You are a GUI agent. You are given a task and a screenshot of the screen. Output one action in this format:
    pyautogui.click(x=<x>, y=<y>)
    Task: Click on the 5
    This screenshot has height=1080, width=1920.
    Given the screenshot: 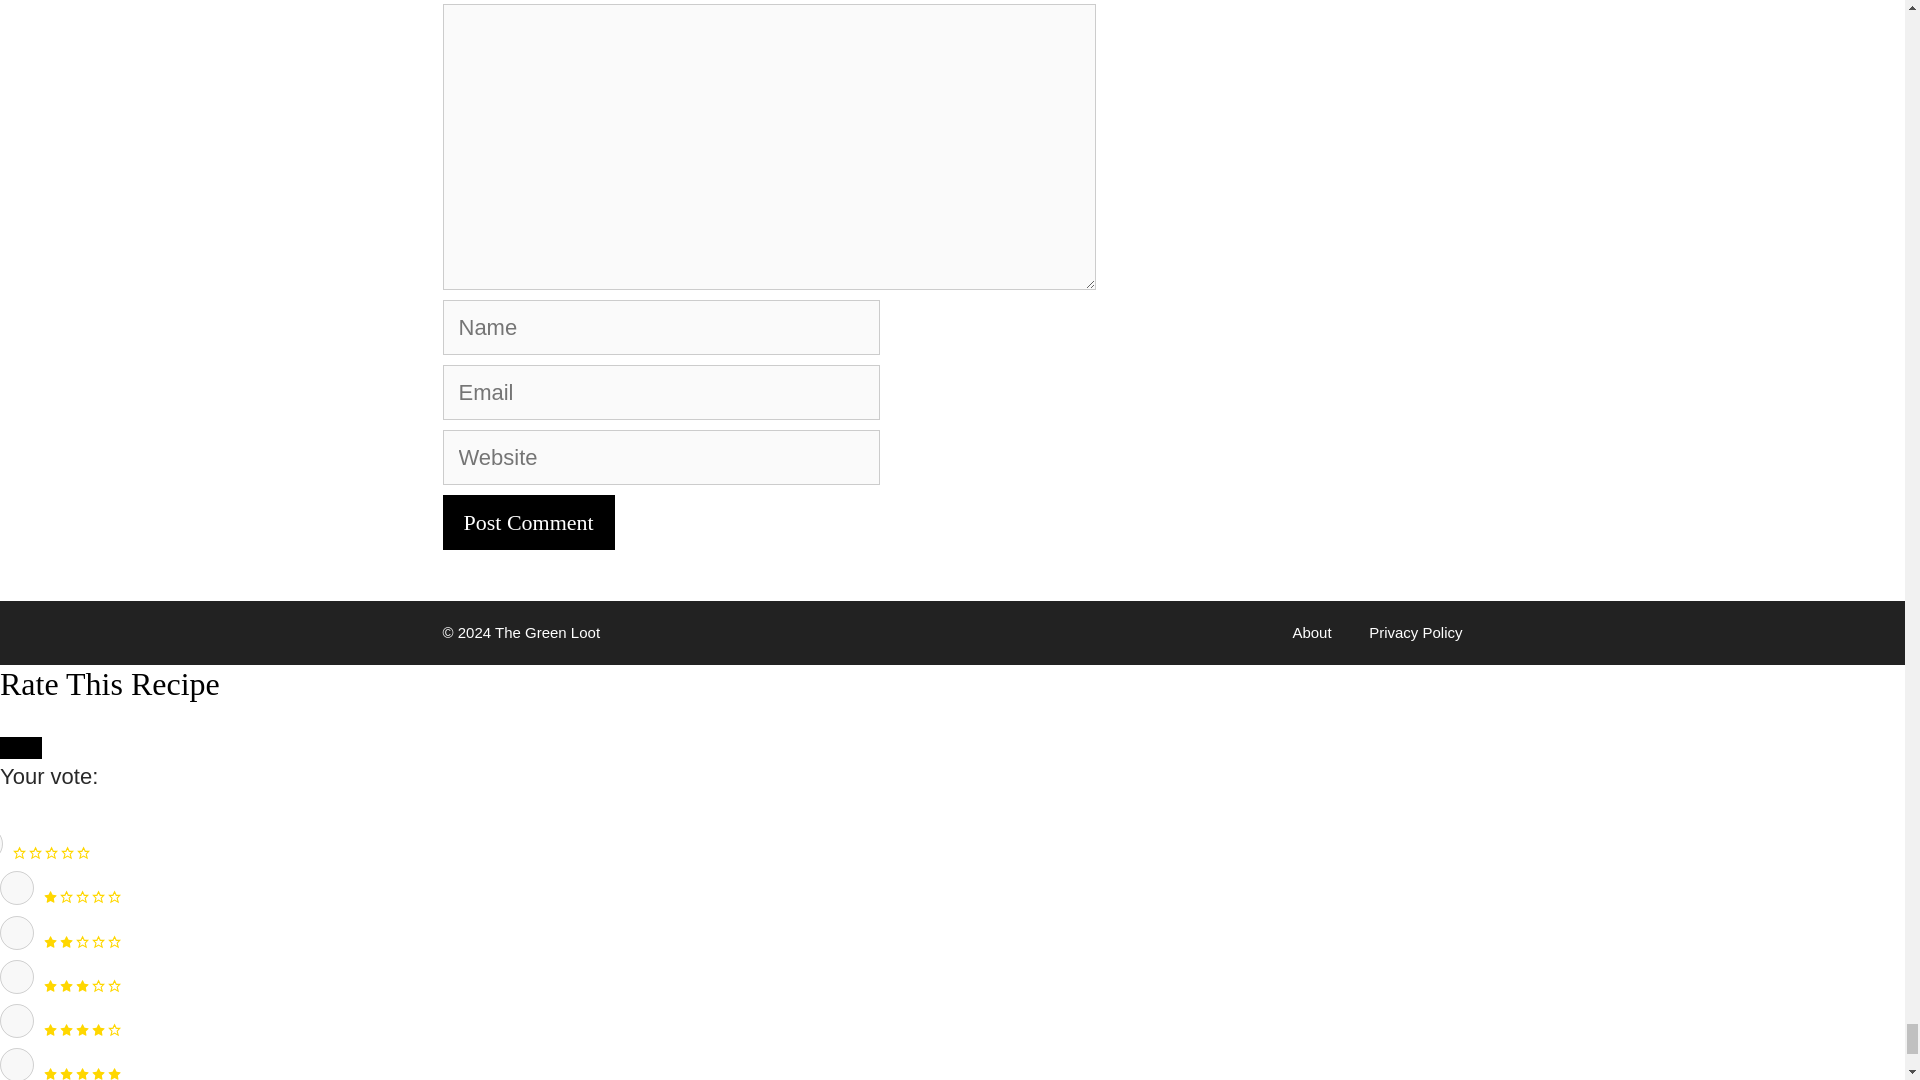 What is the action you would take?
    pyautogui.click(x=17, y=1064)
    